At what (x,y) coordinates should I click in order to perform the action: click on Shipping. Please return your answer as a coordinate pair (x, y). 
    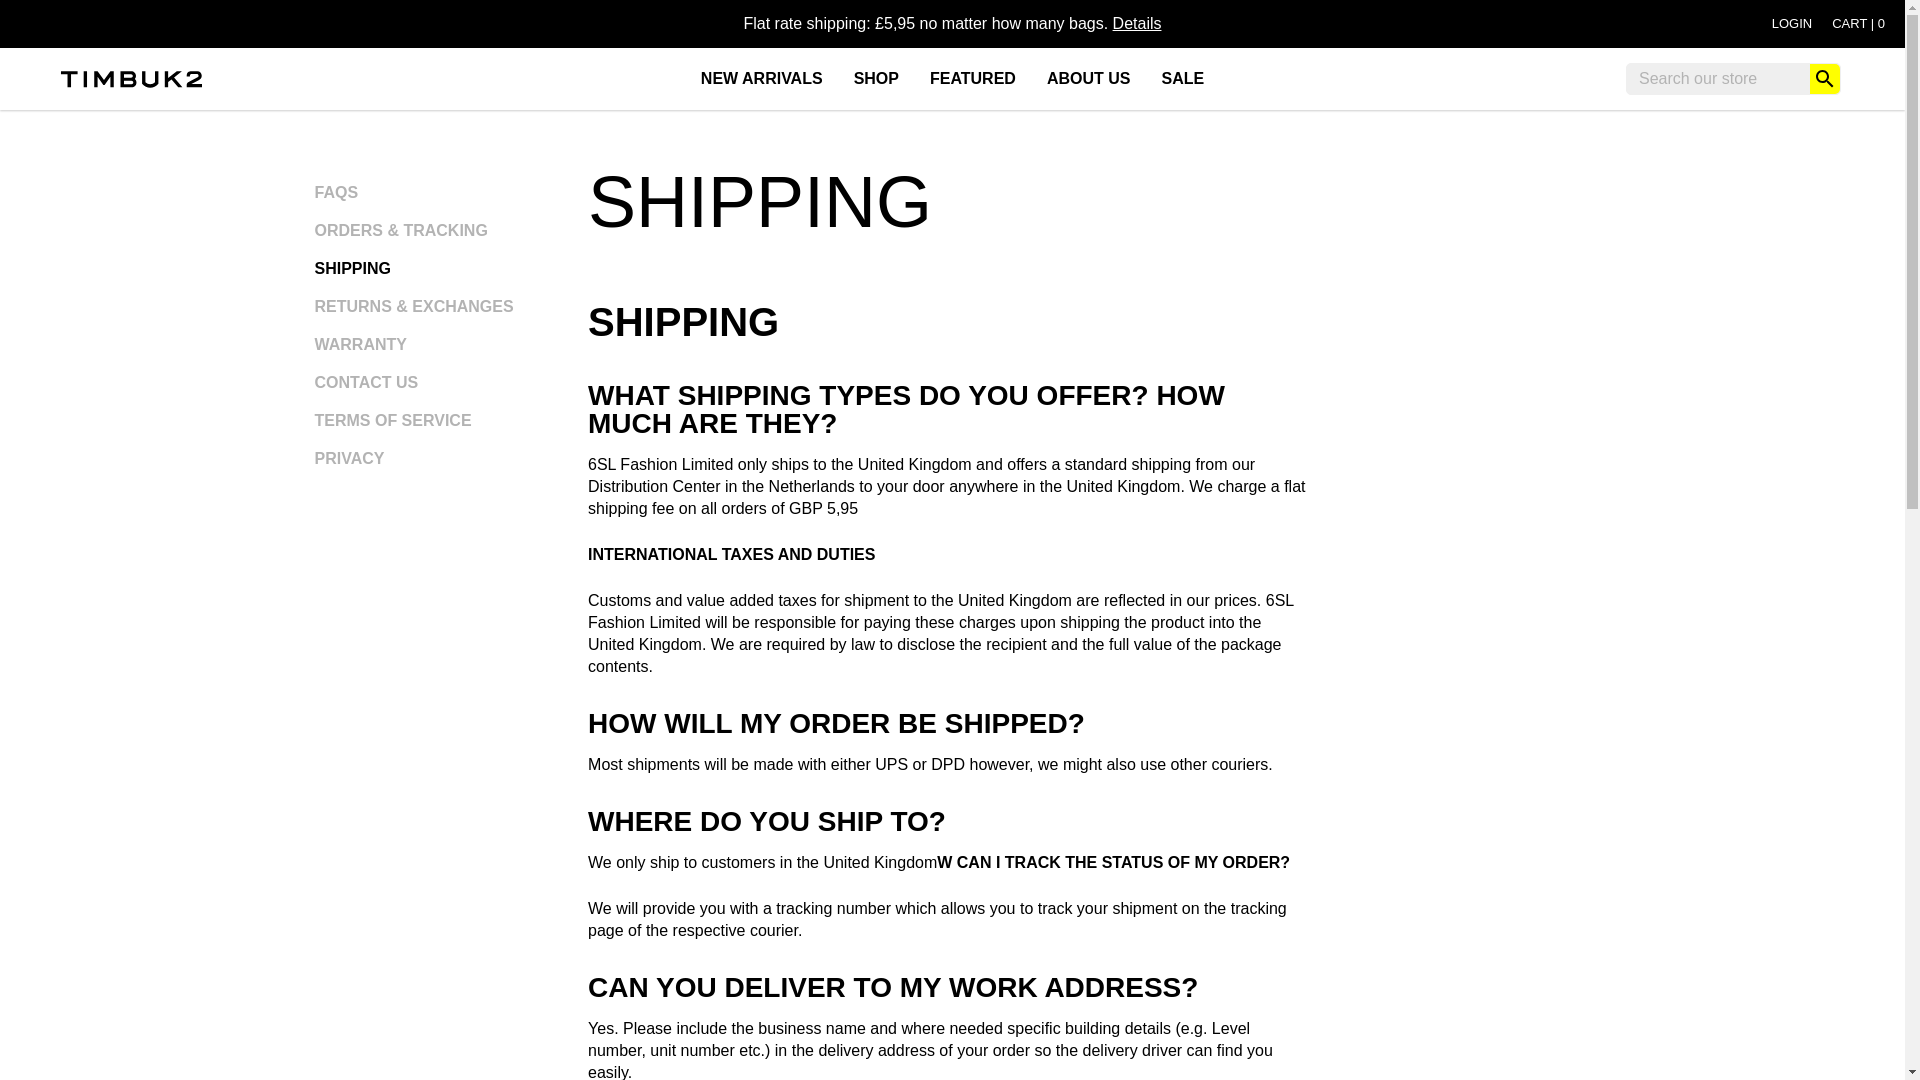
    Looking at the image, I should click on (1182, 78).